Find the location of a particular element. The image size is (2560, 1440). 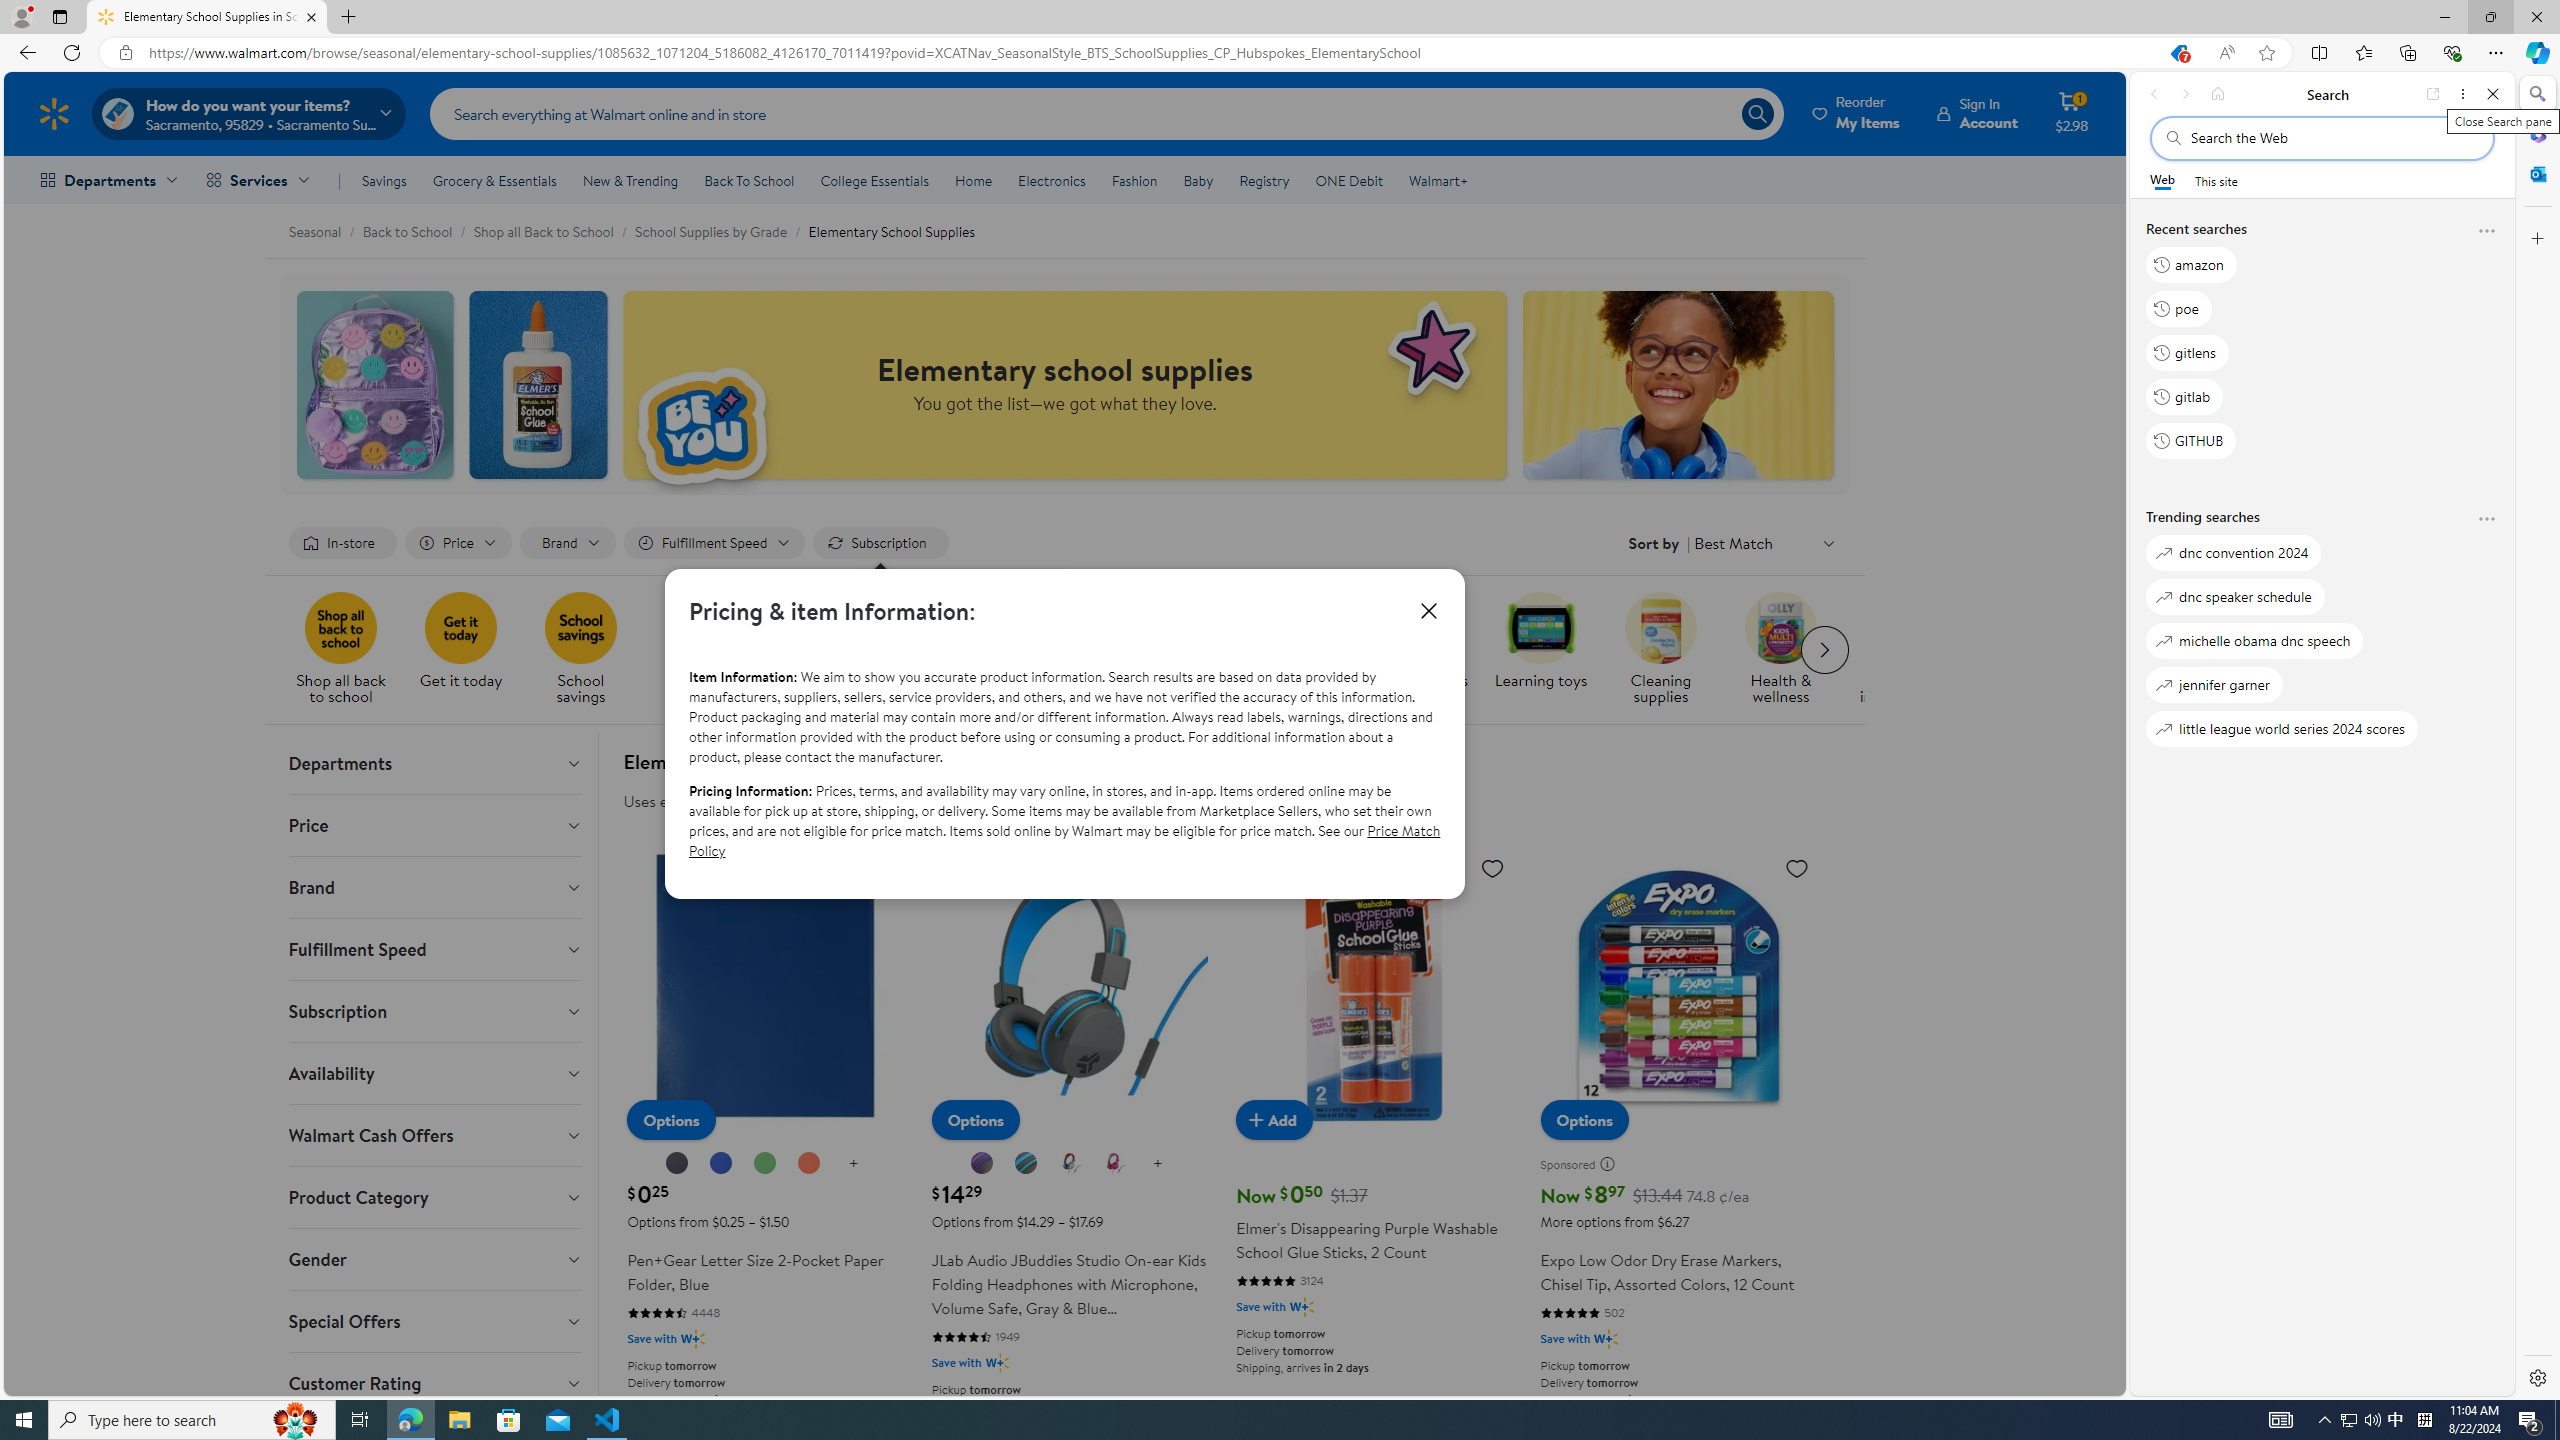

dnc speaker schedule is located at coordinates (2234, 596).